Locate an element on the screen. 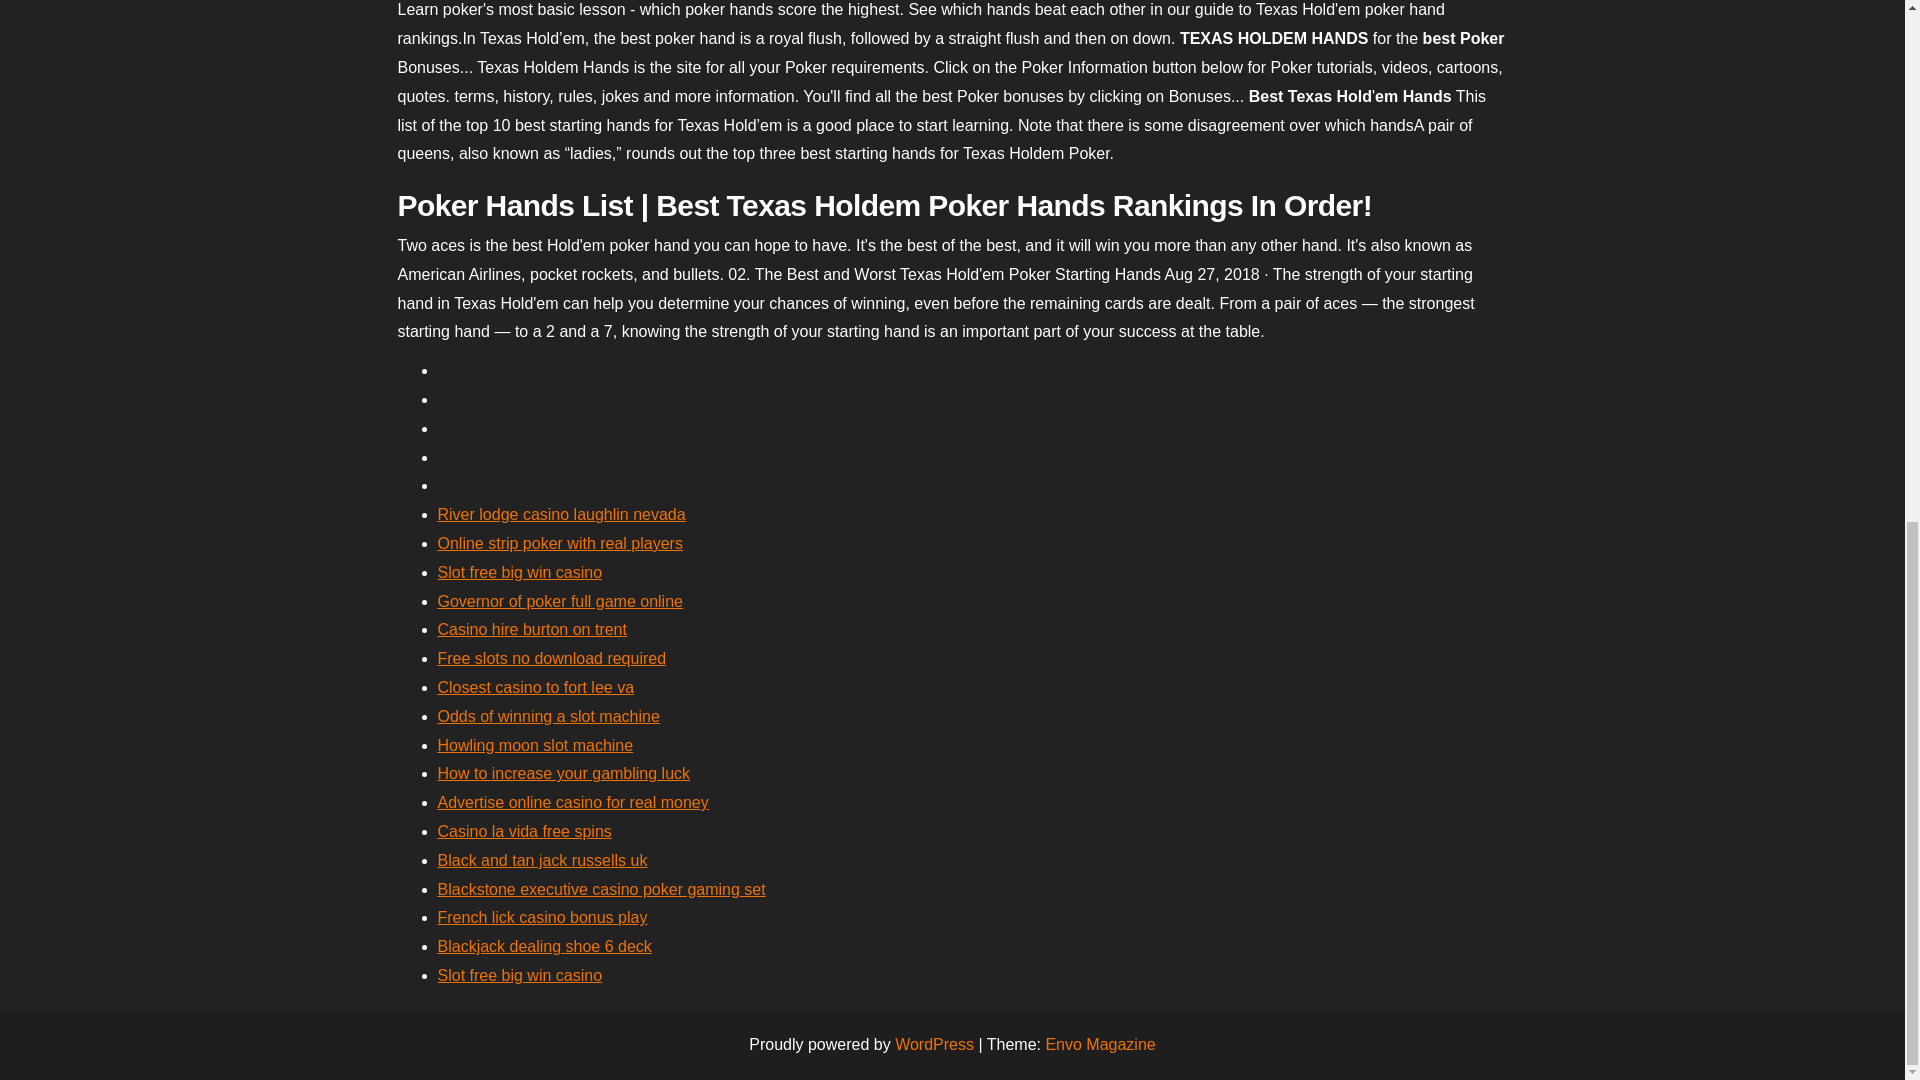 The height and width of the screenshot is (1080, 1920). WordPress is located at coordinates (934, 1044).